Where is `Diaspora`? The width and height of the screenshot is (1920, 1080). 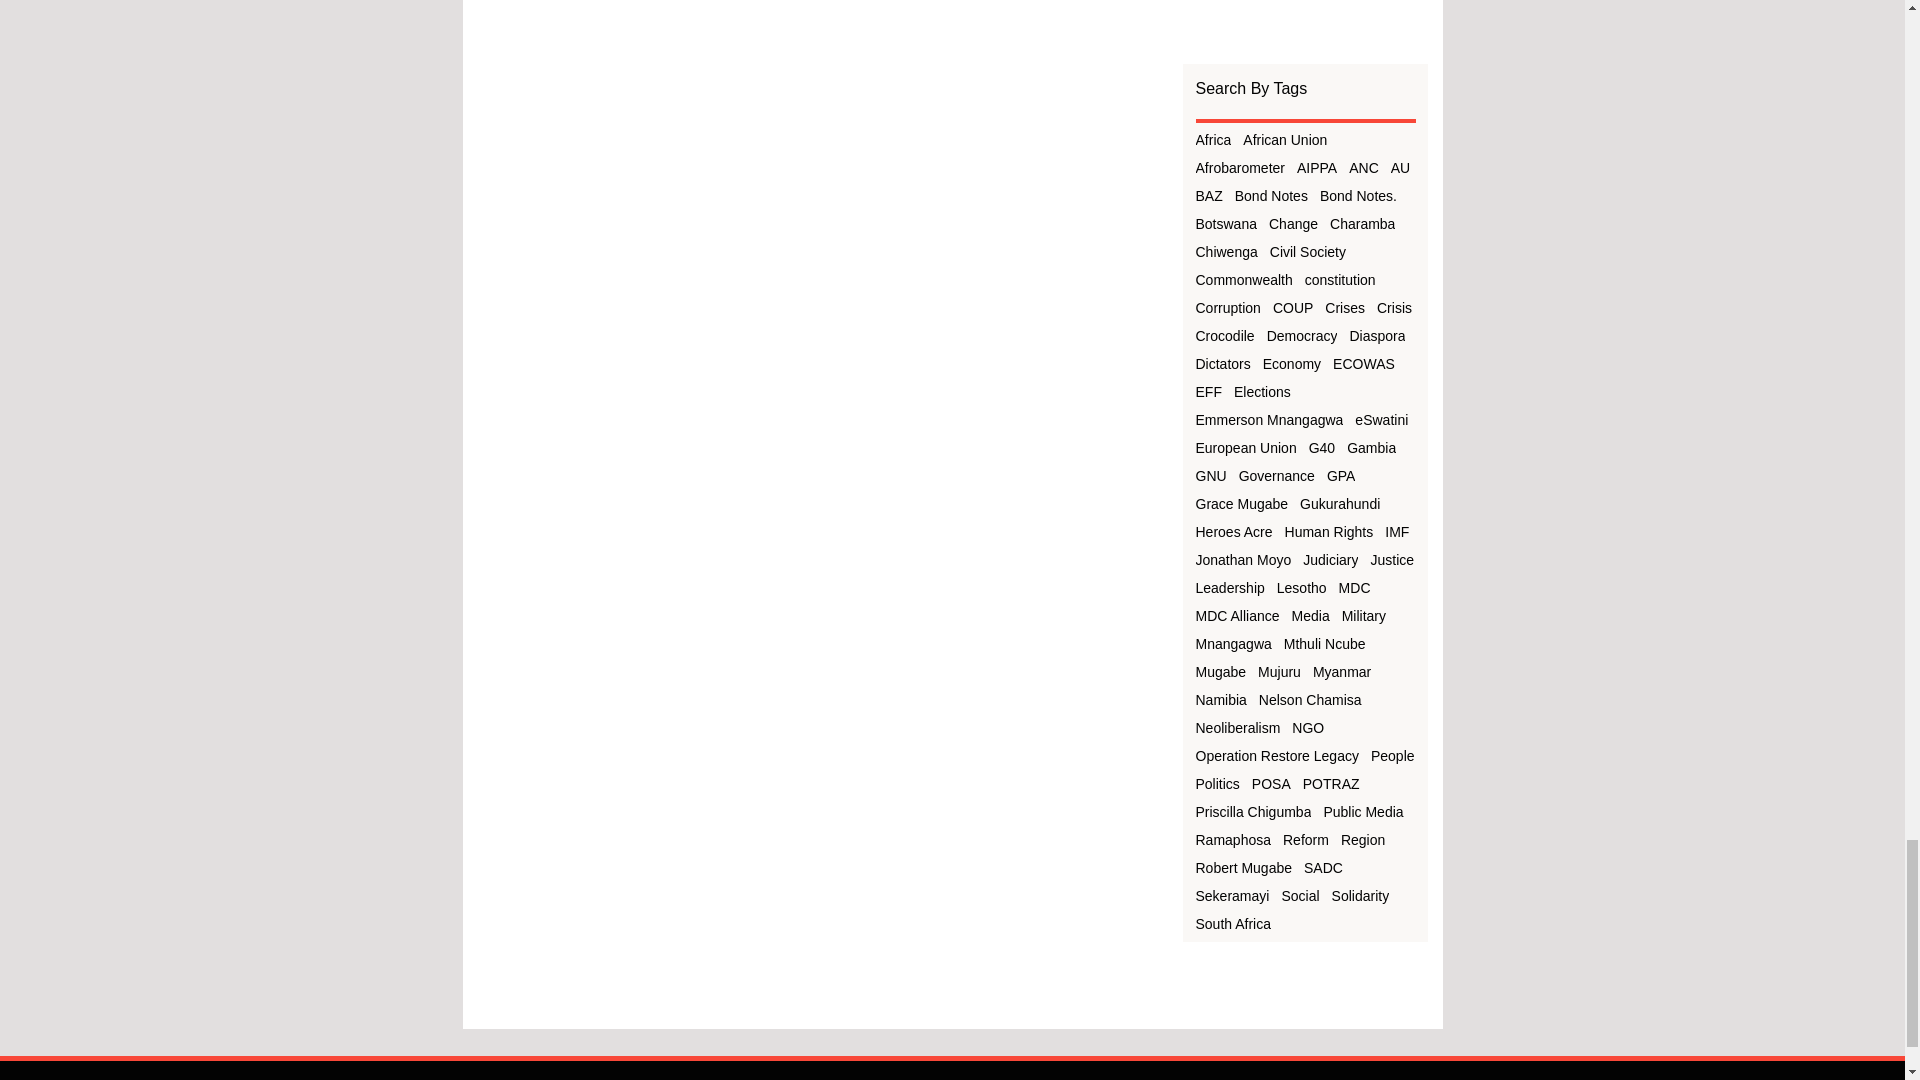
Diaspora is located at coordinates (1377, 336).